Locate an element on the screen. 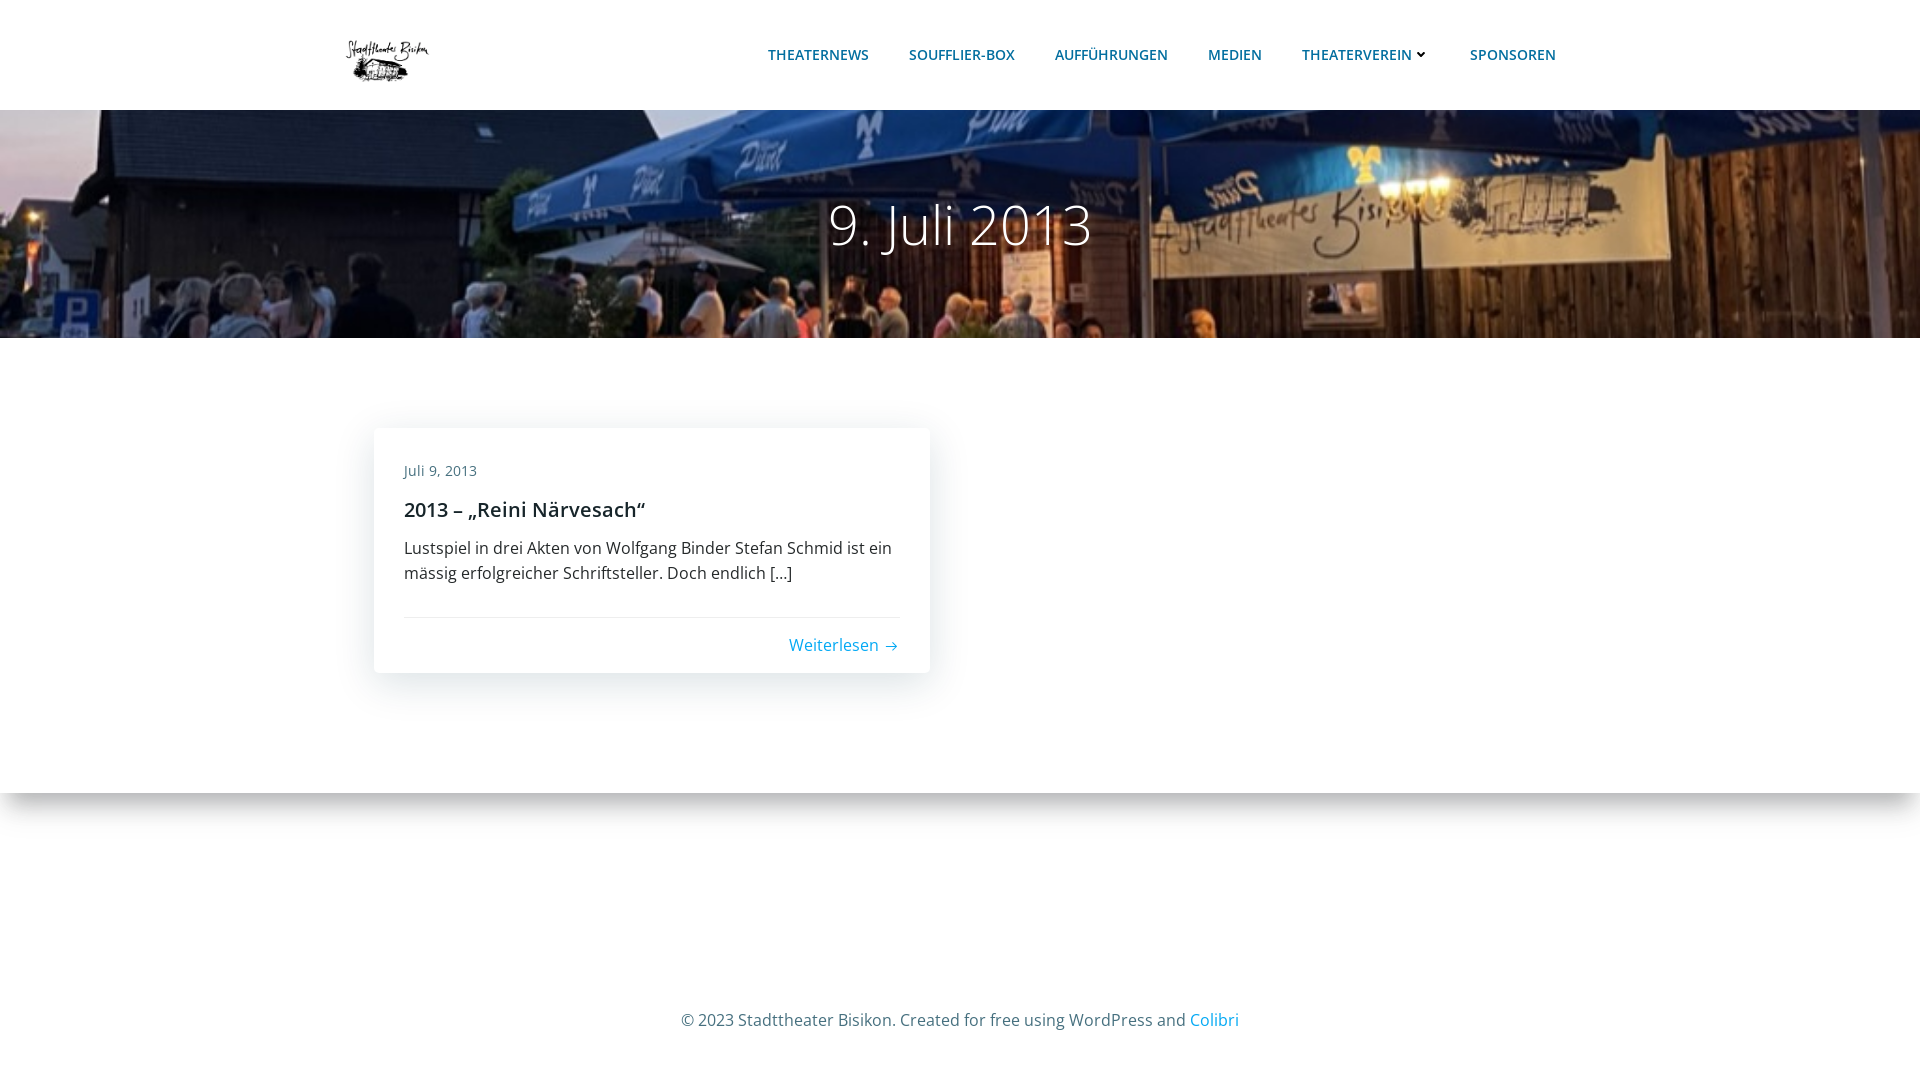 The image size is (1920, 1080). Weiterlesen is located at coordinates (844, 646).